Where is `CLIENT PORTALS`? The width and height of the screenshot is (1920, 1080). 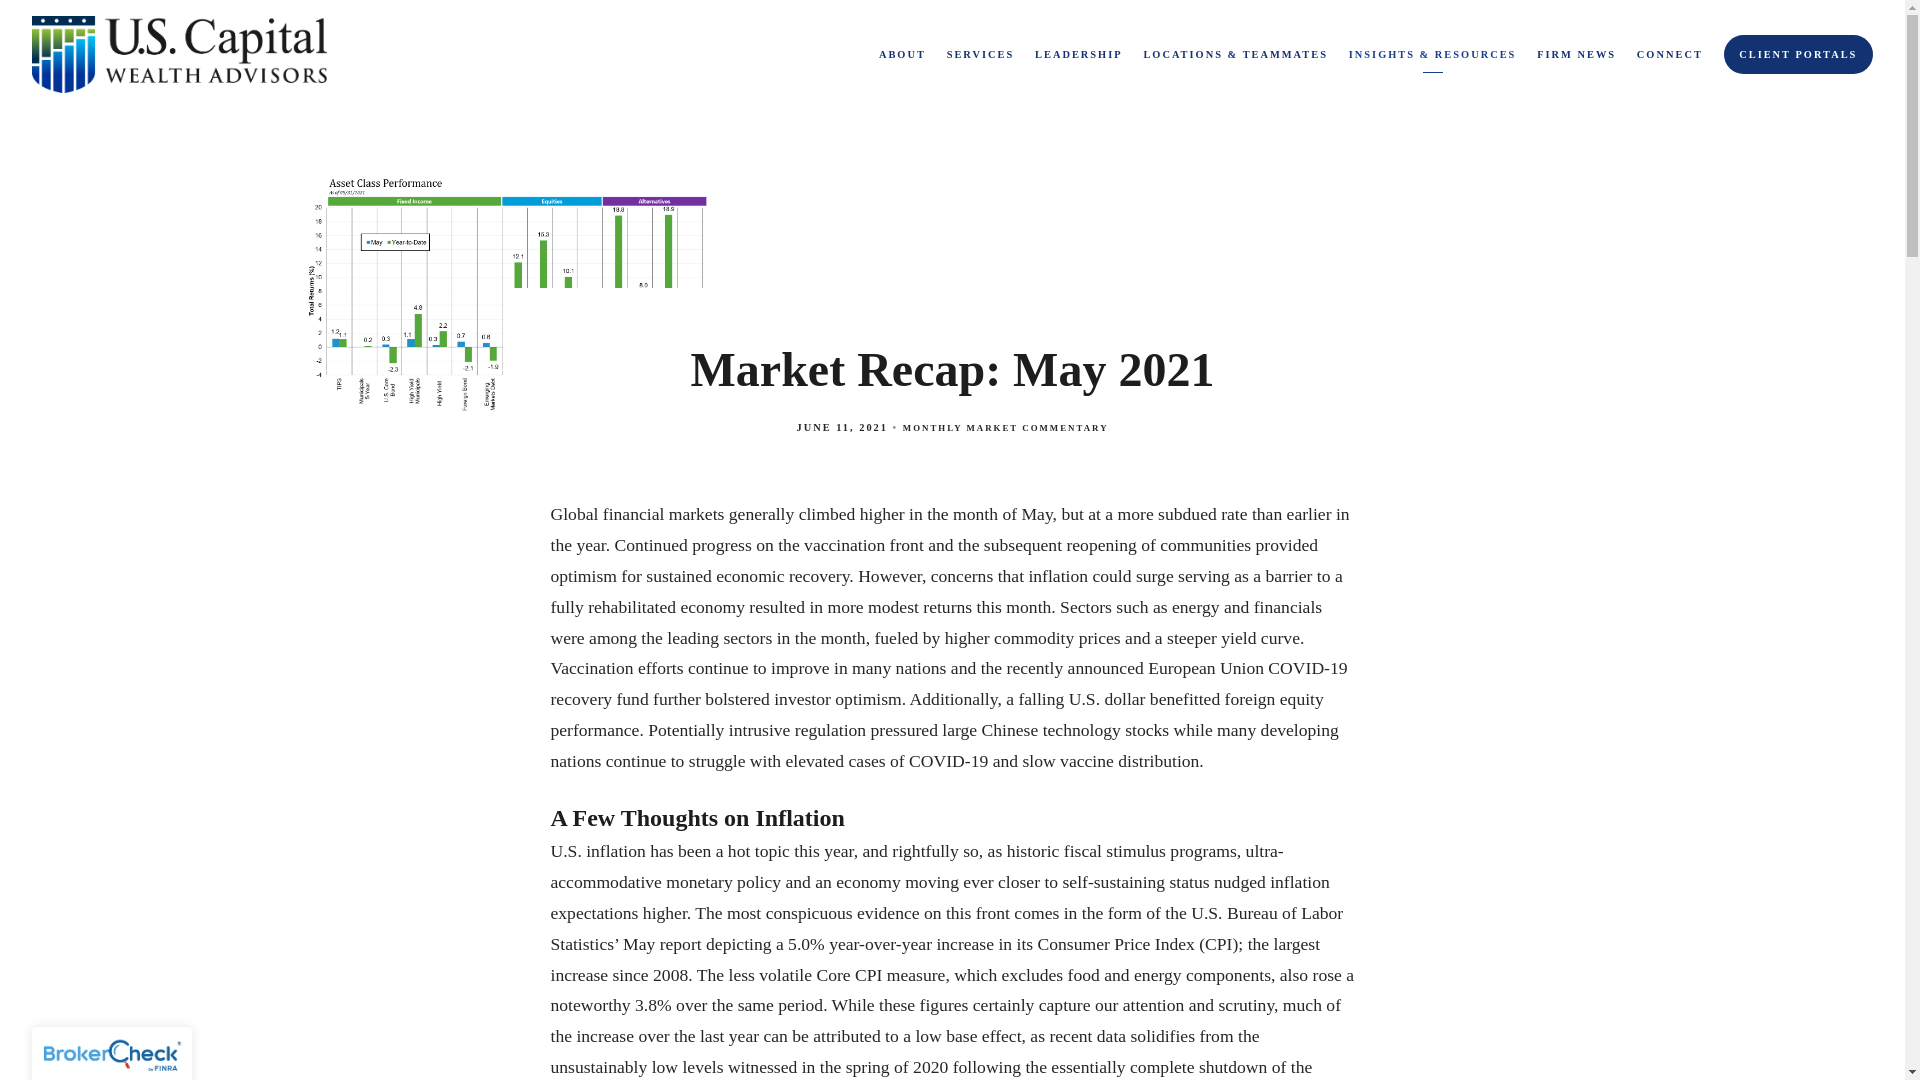
CLIENT PORTALS is located at coordinates (1798, 54).